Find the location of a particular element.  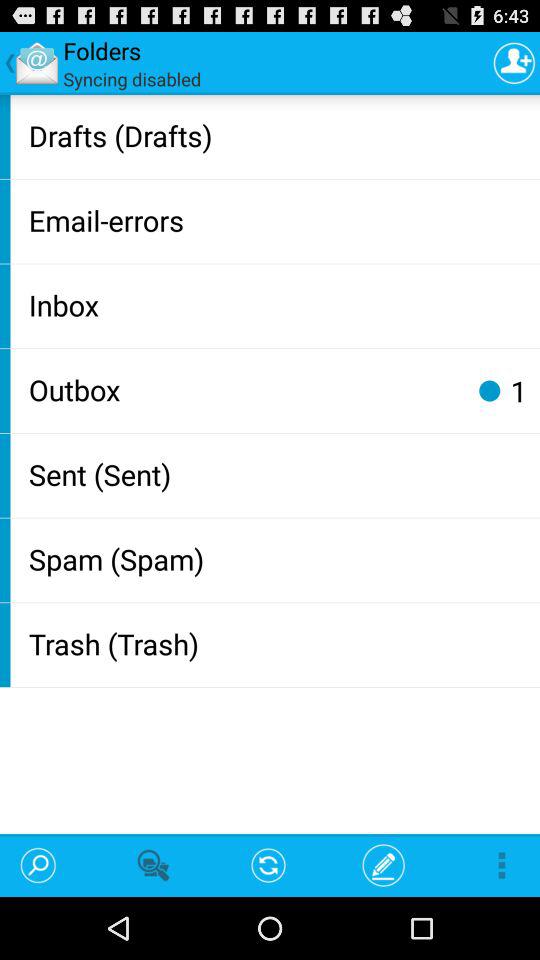

flip to outbox app is located at coordinates (244, 389).